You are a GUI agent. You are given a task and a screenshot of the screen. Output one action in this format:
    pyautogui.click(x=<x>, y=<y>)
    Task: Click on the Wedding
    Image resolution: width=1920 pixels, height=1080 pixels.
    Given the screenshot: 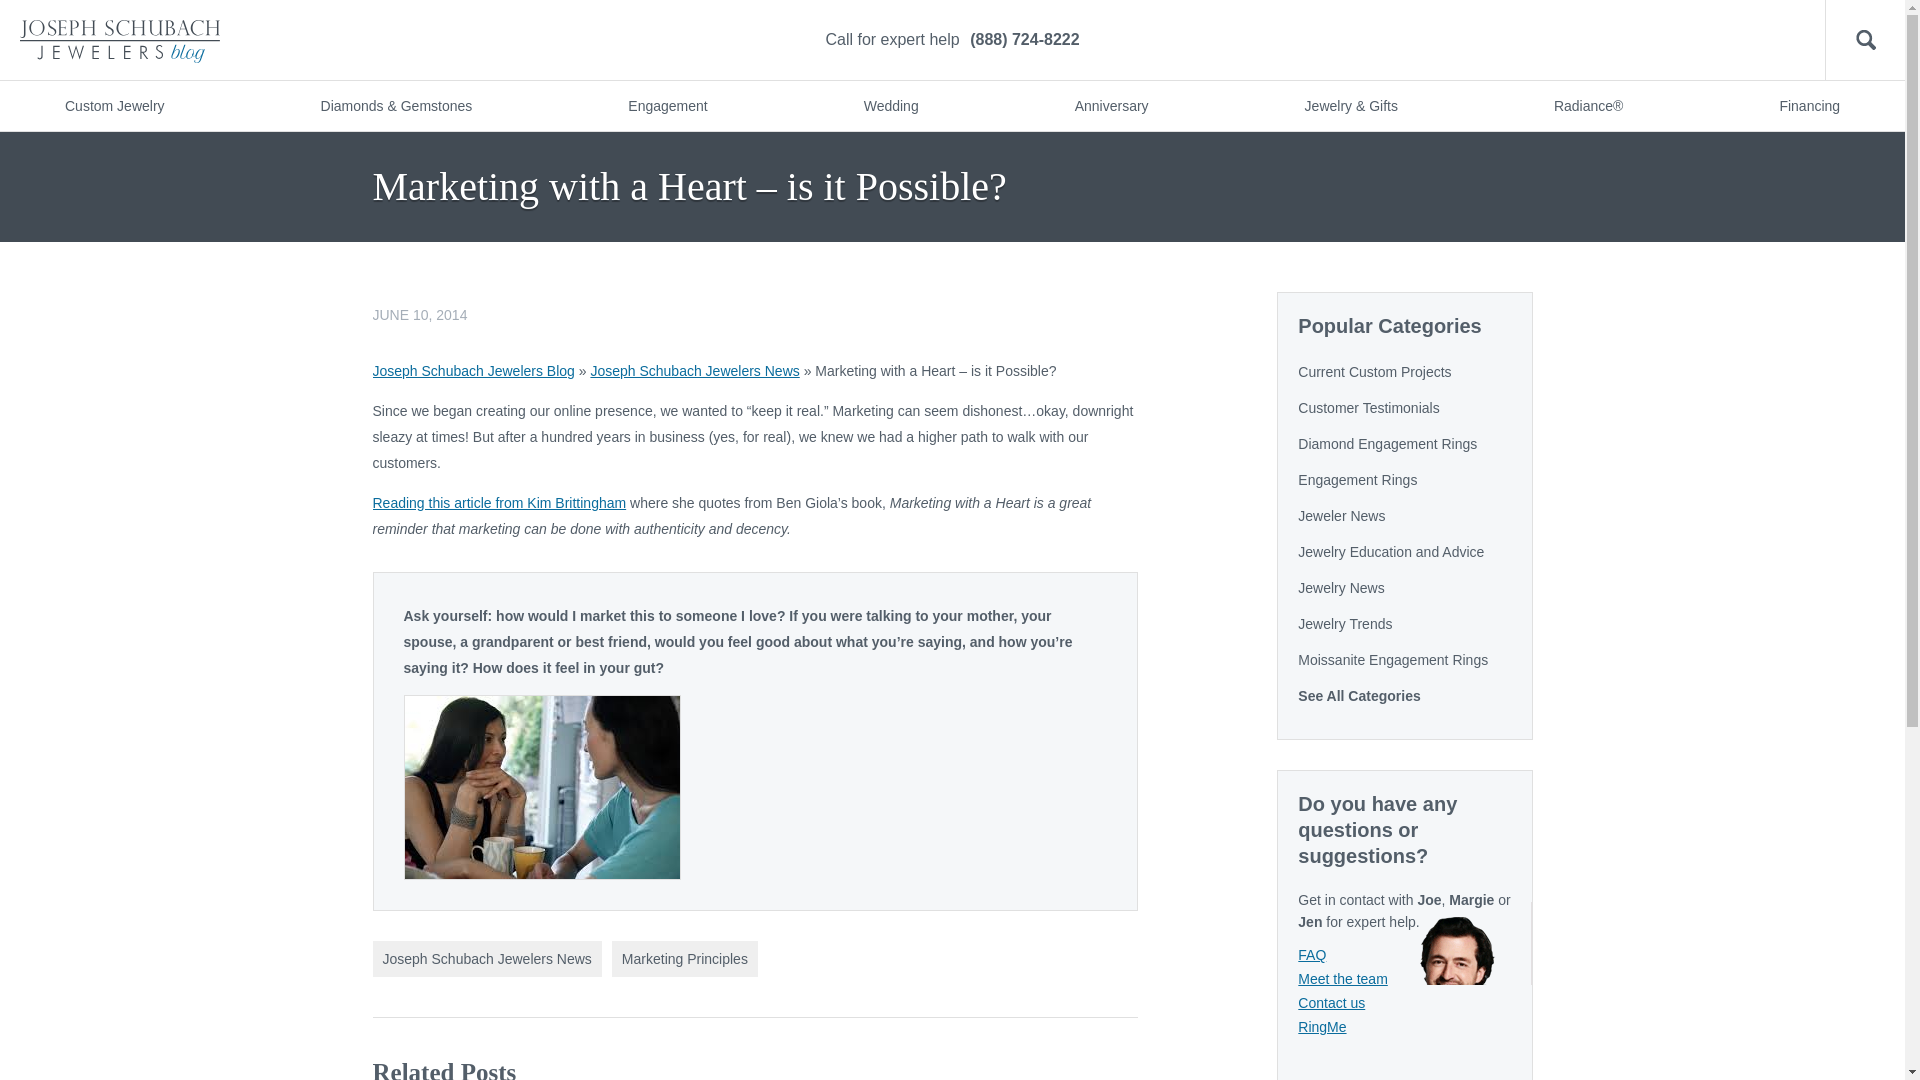 What is the action you would take?
    pyautogui.click(x=890, y=106)
    